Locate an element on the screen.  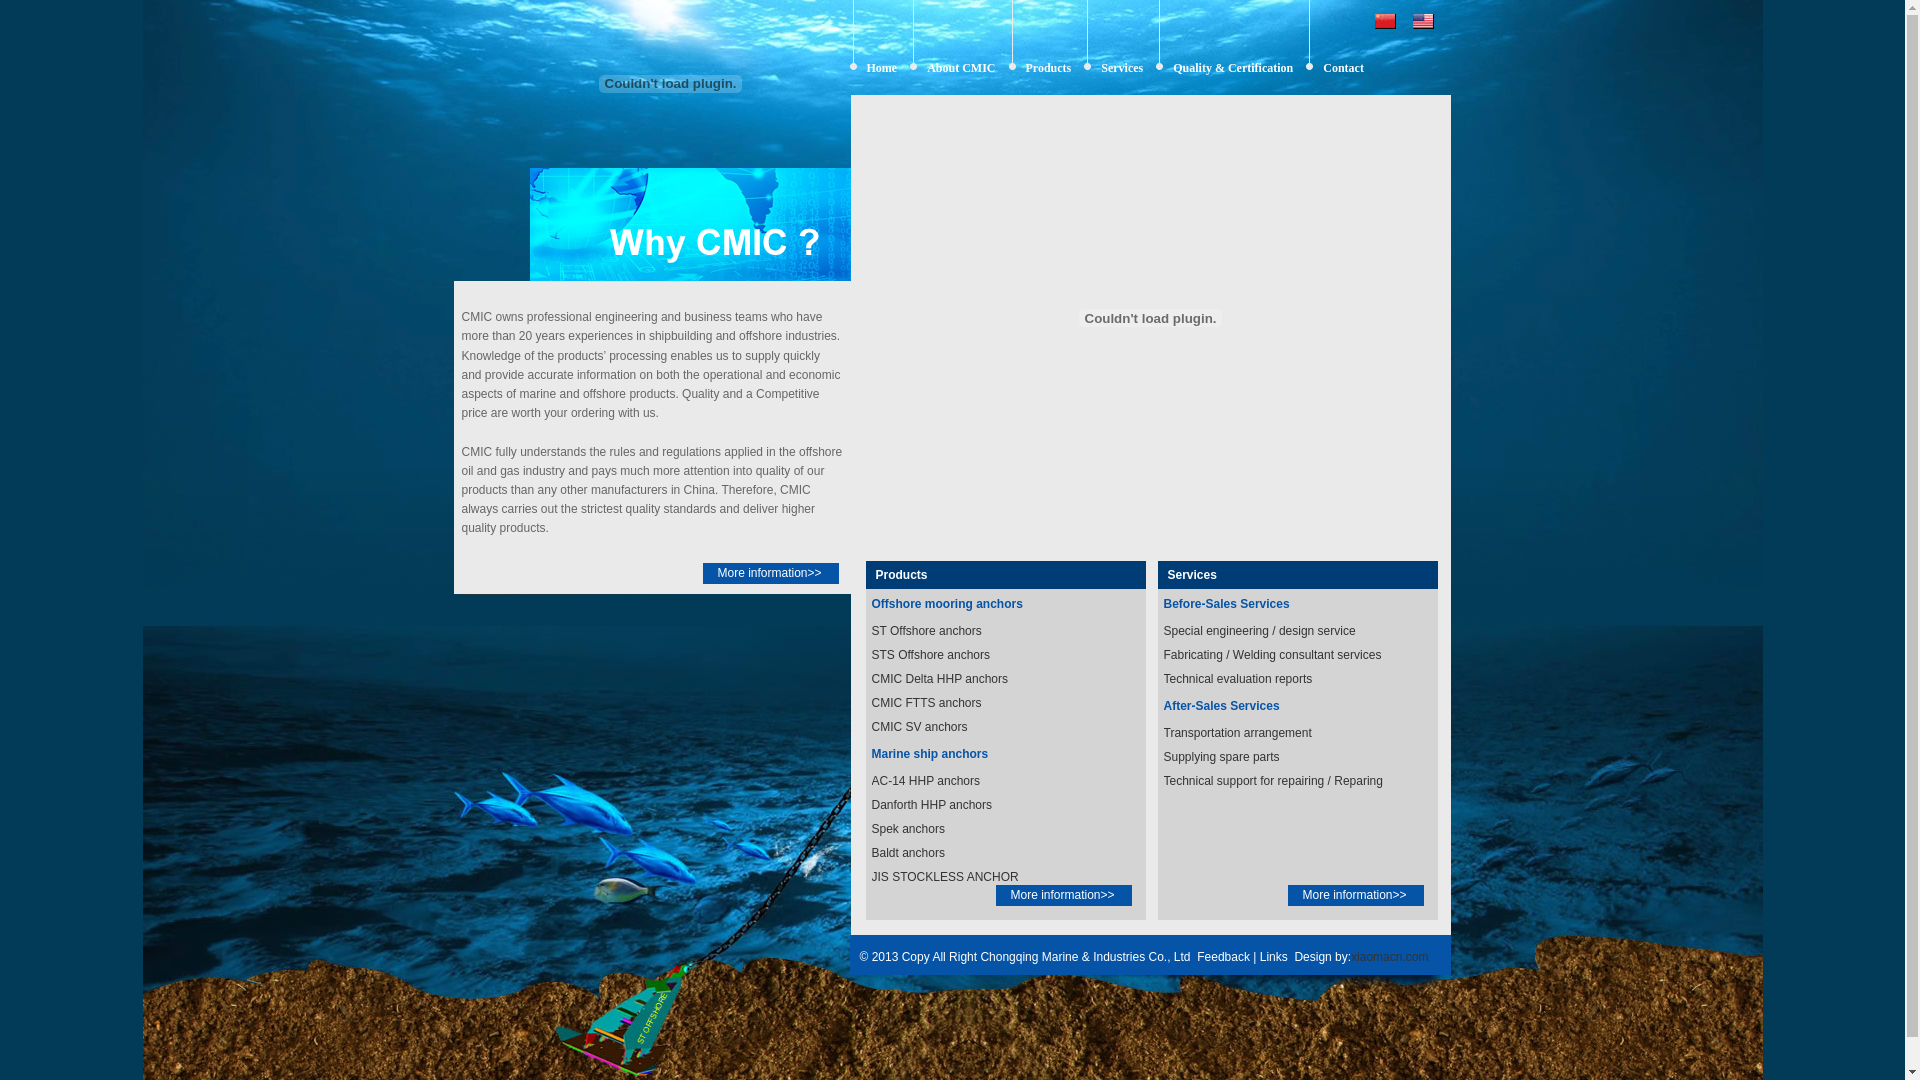
Marine ship anchors is located at coordinates (930, 754).